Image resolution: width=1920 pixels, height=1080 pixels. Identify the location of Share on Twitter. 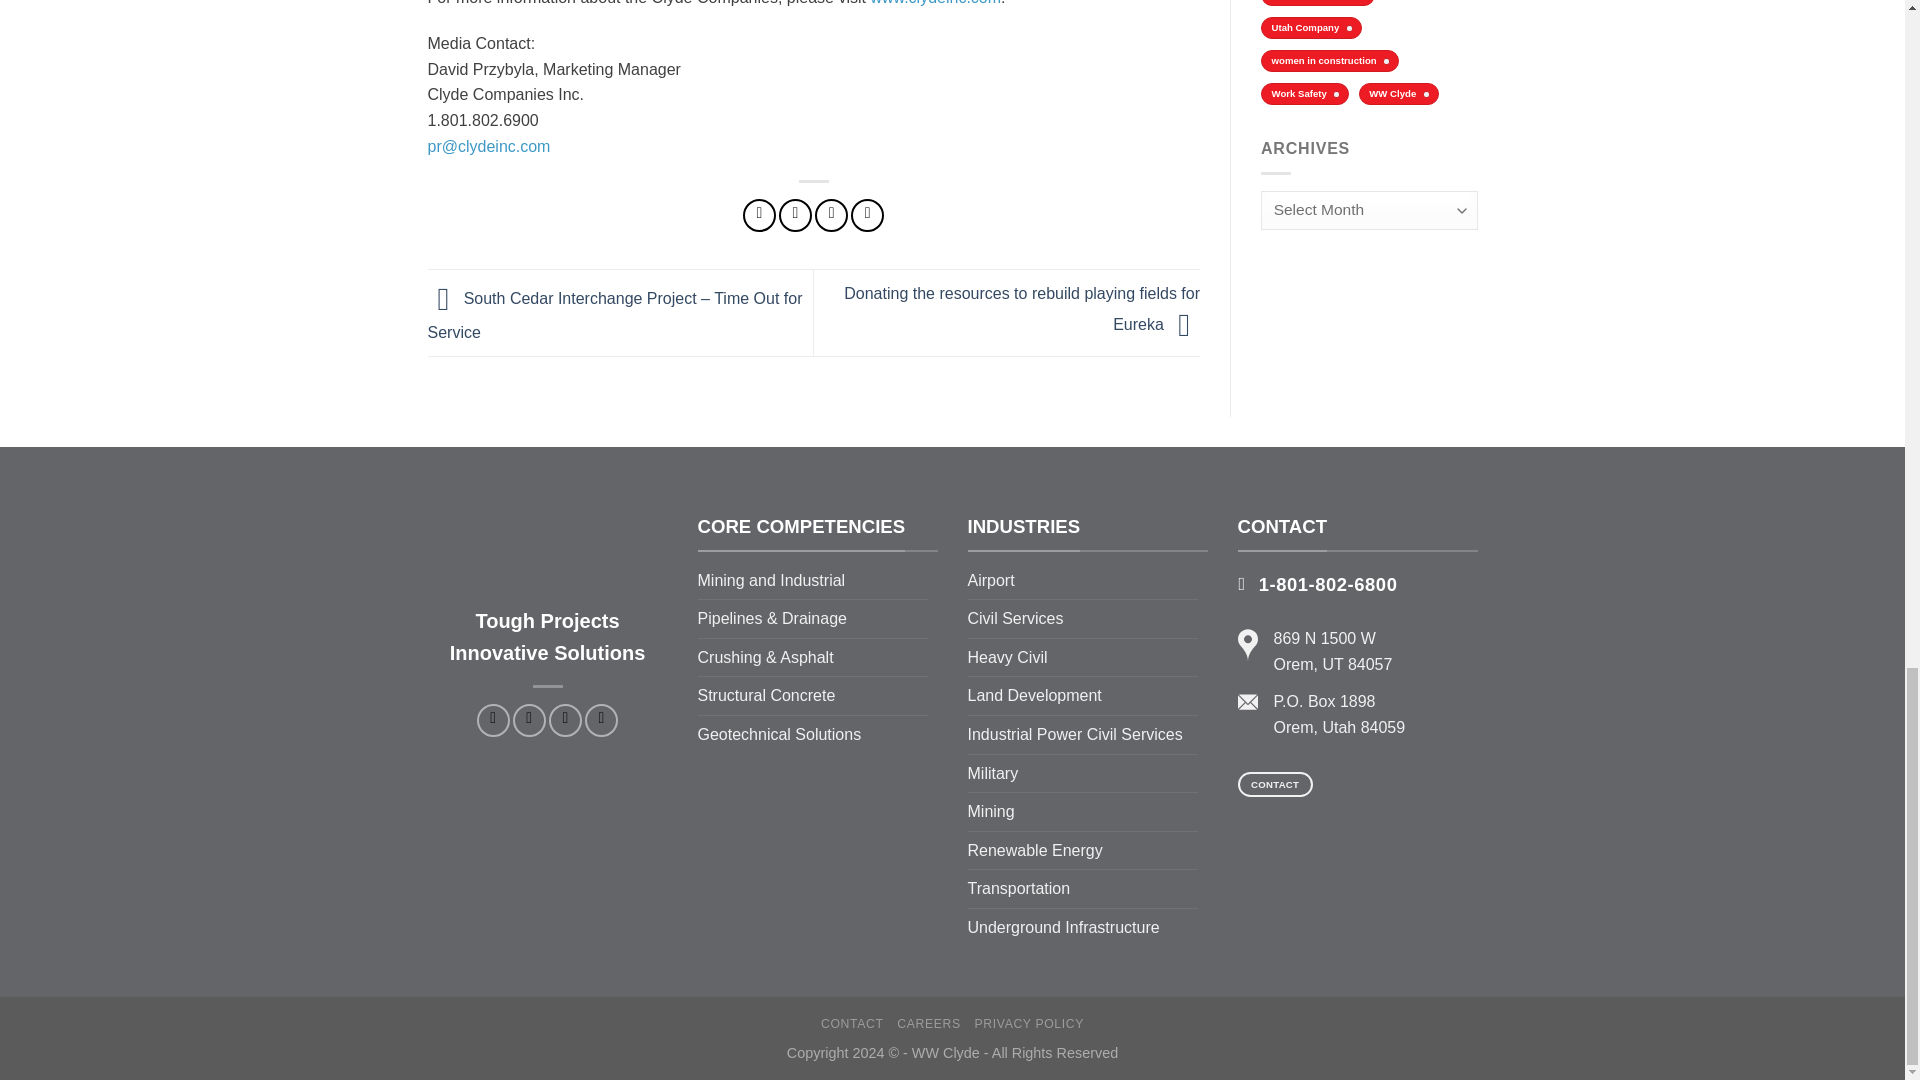
(796, 215).